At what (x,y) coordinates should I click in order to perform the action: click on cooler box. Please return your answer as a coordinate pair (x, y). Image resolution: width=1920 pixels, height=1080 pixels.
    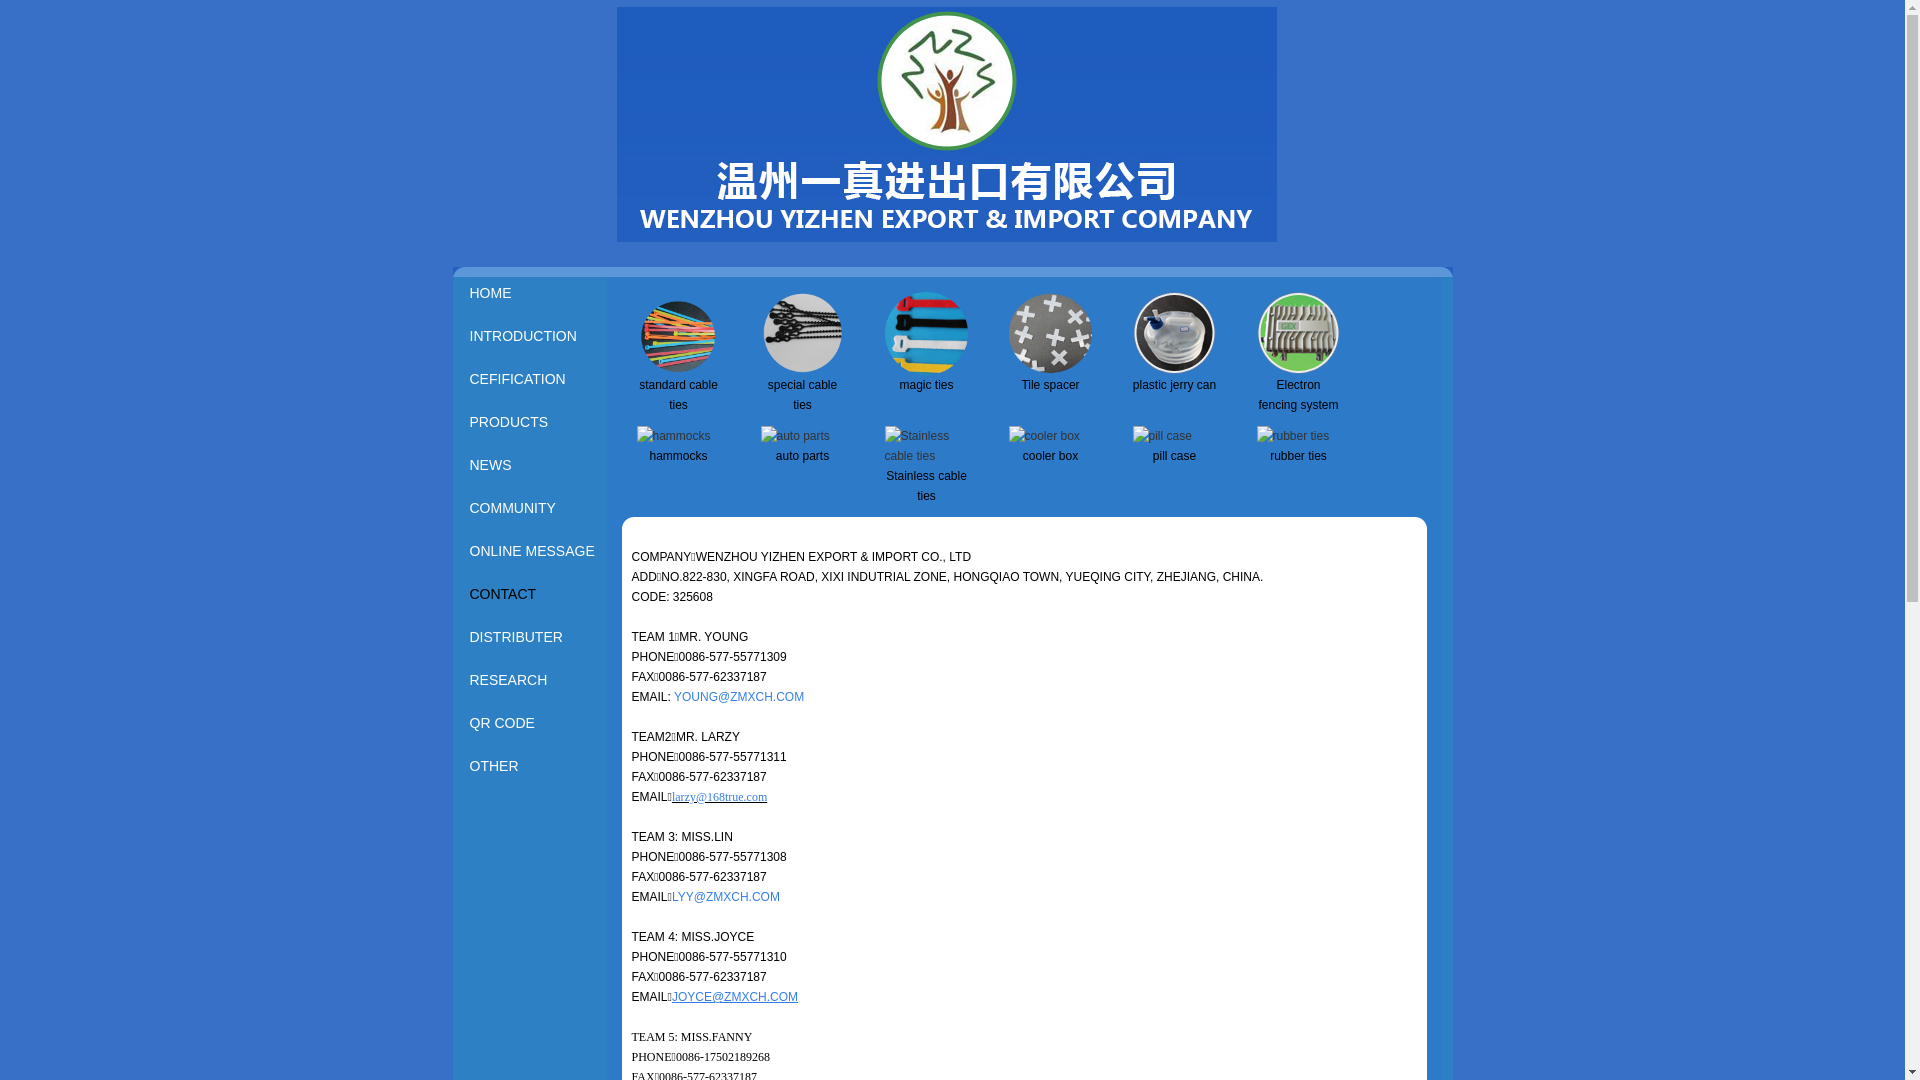
    Looking at the image, I should click on (1050, 456).